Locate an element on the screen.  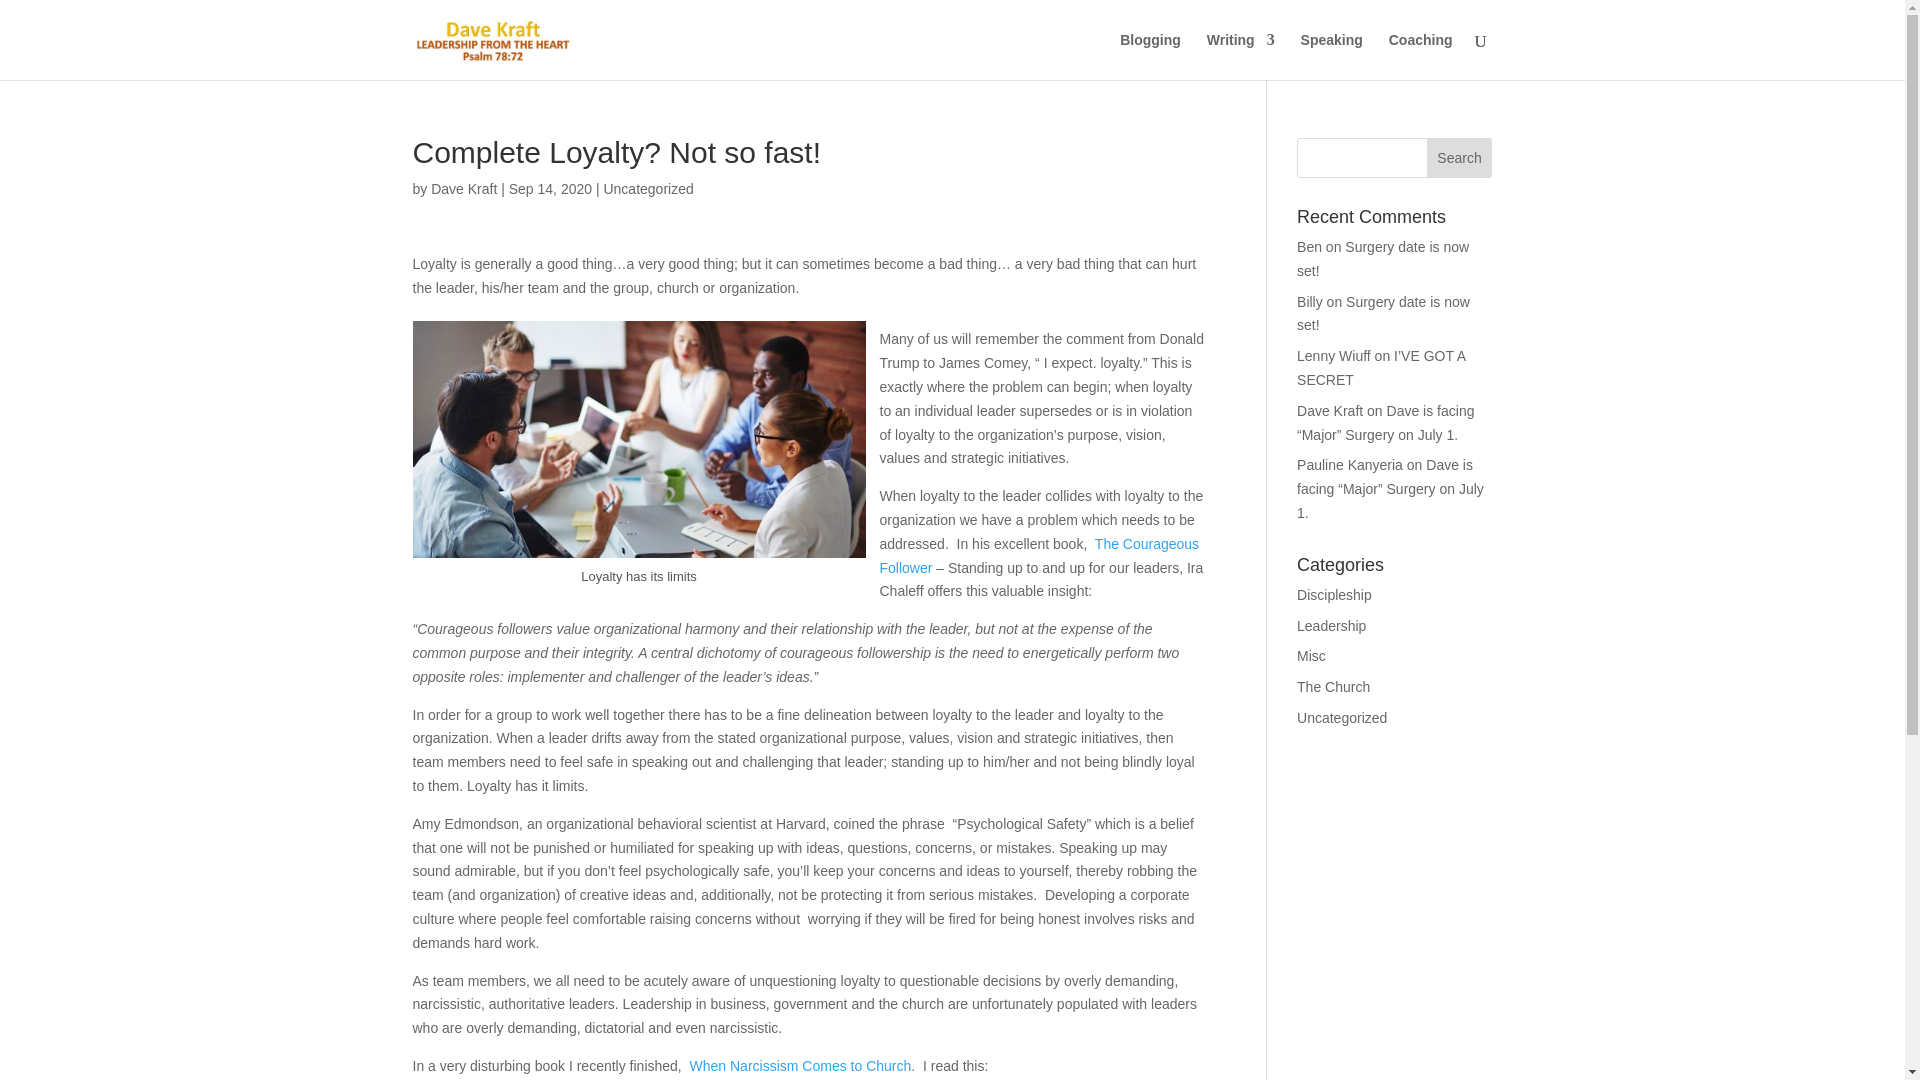
Coaching is located at coordinates (1420, 56).